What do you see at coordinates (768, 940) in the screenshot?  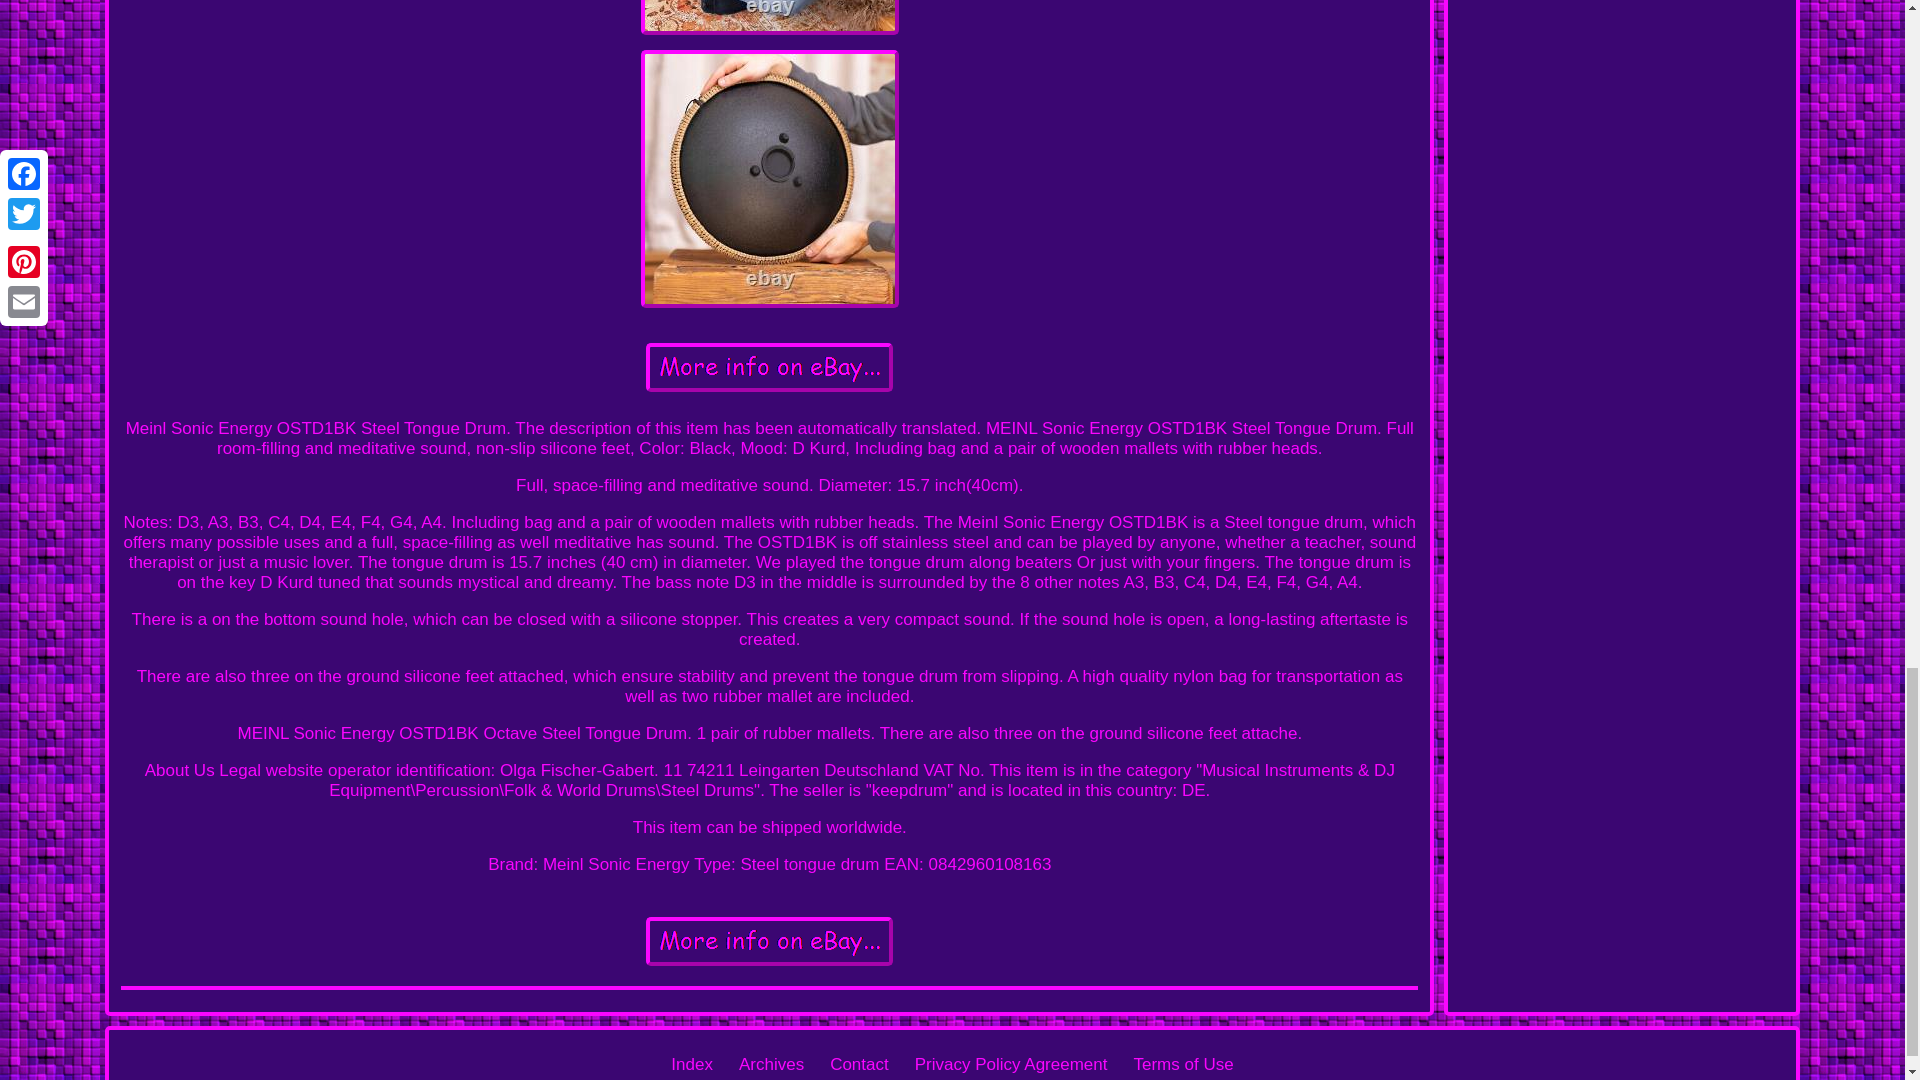 I see `Meinl Sonic Energy OSTD1BK Steel Tongue Drum` at bounding box center [768, 940].